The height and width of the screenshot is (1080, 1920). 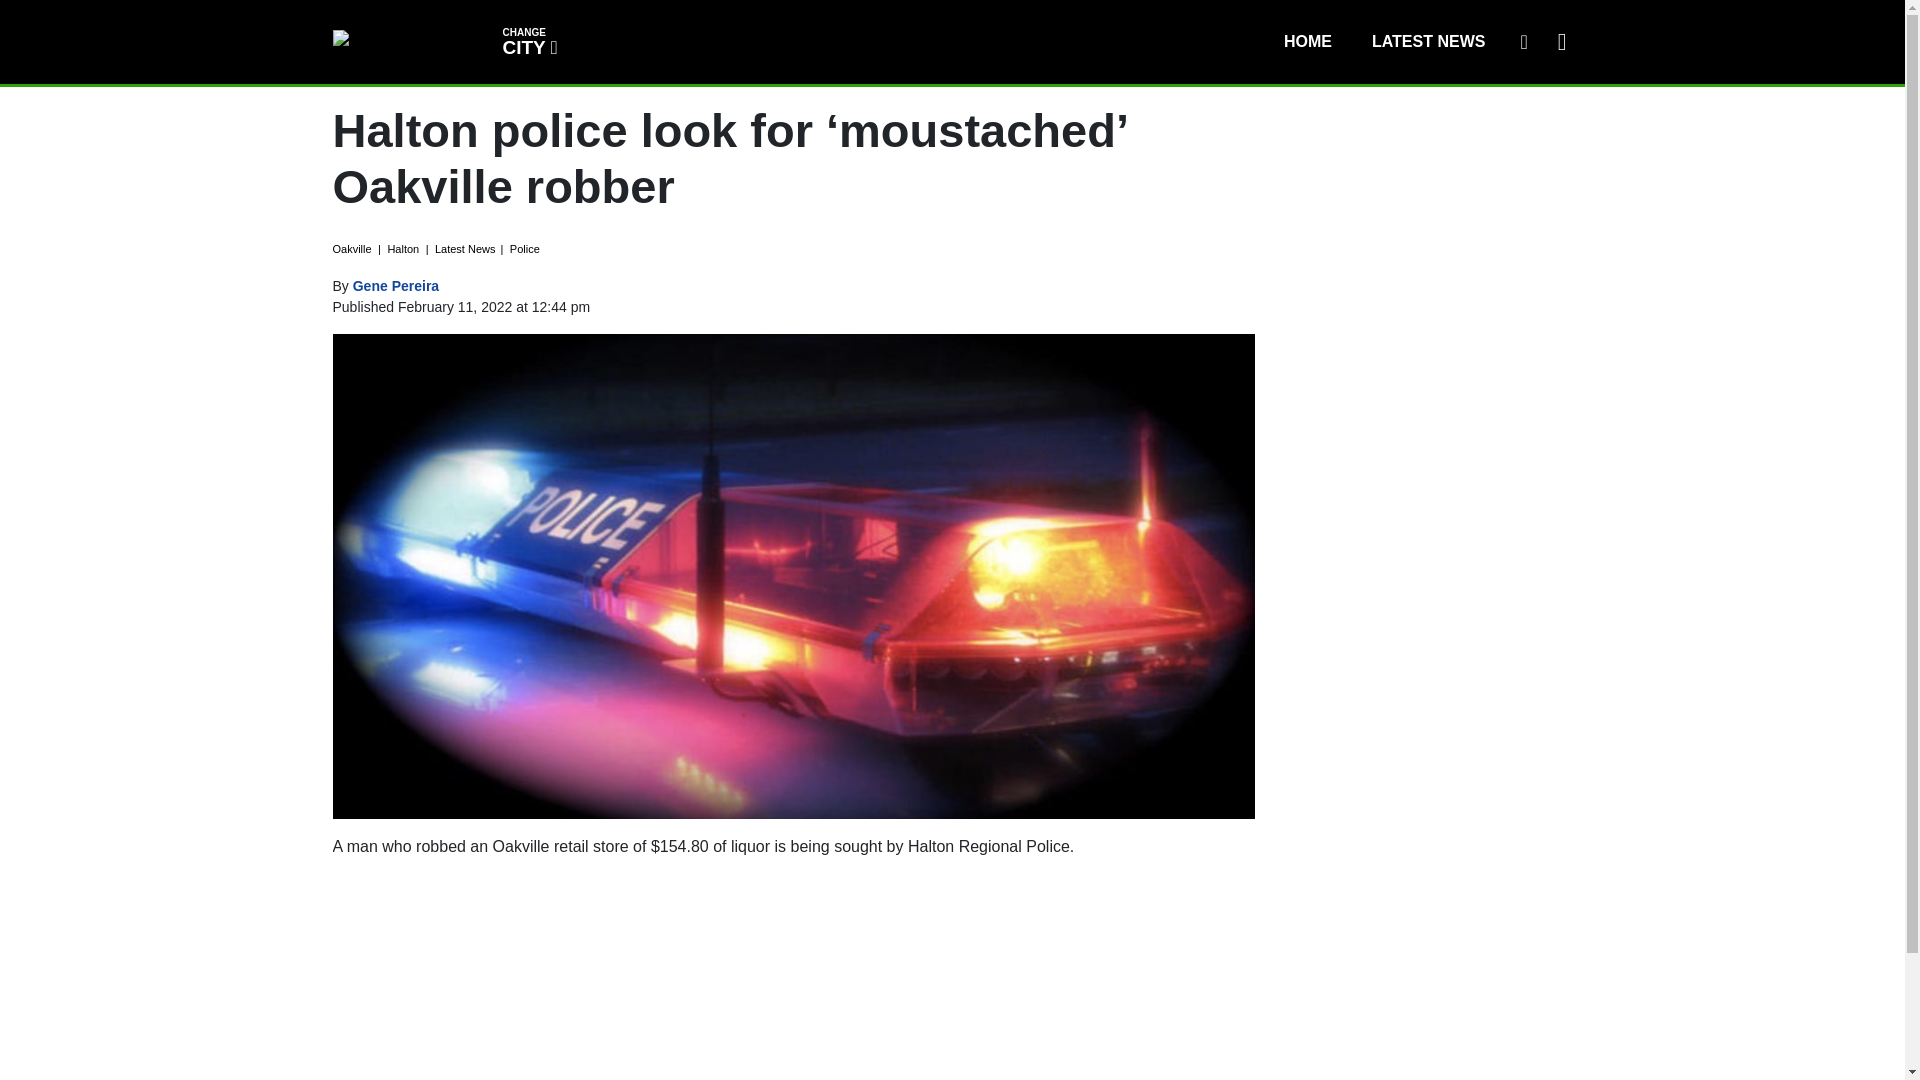 I want to click on SIGN UP FOR OUR NEWSLETTER, so click(x=1307, y=41).